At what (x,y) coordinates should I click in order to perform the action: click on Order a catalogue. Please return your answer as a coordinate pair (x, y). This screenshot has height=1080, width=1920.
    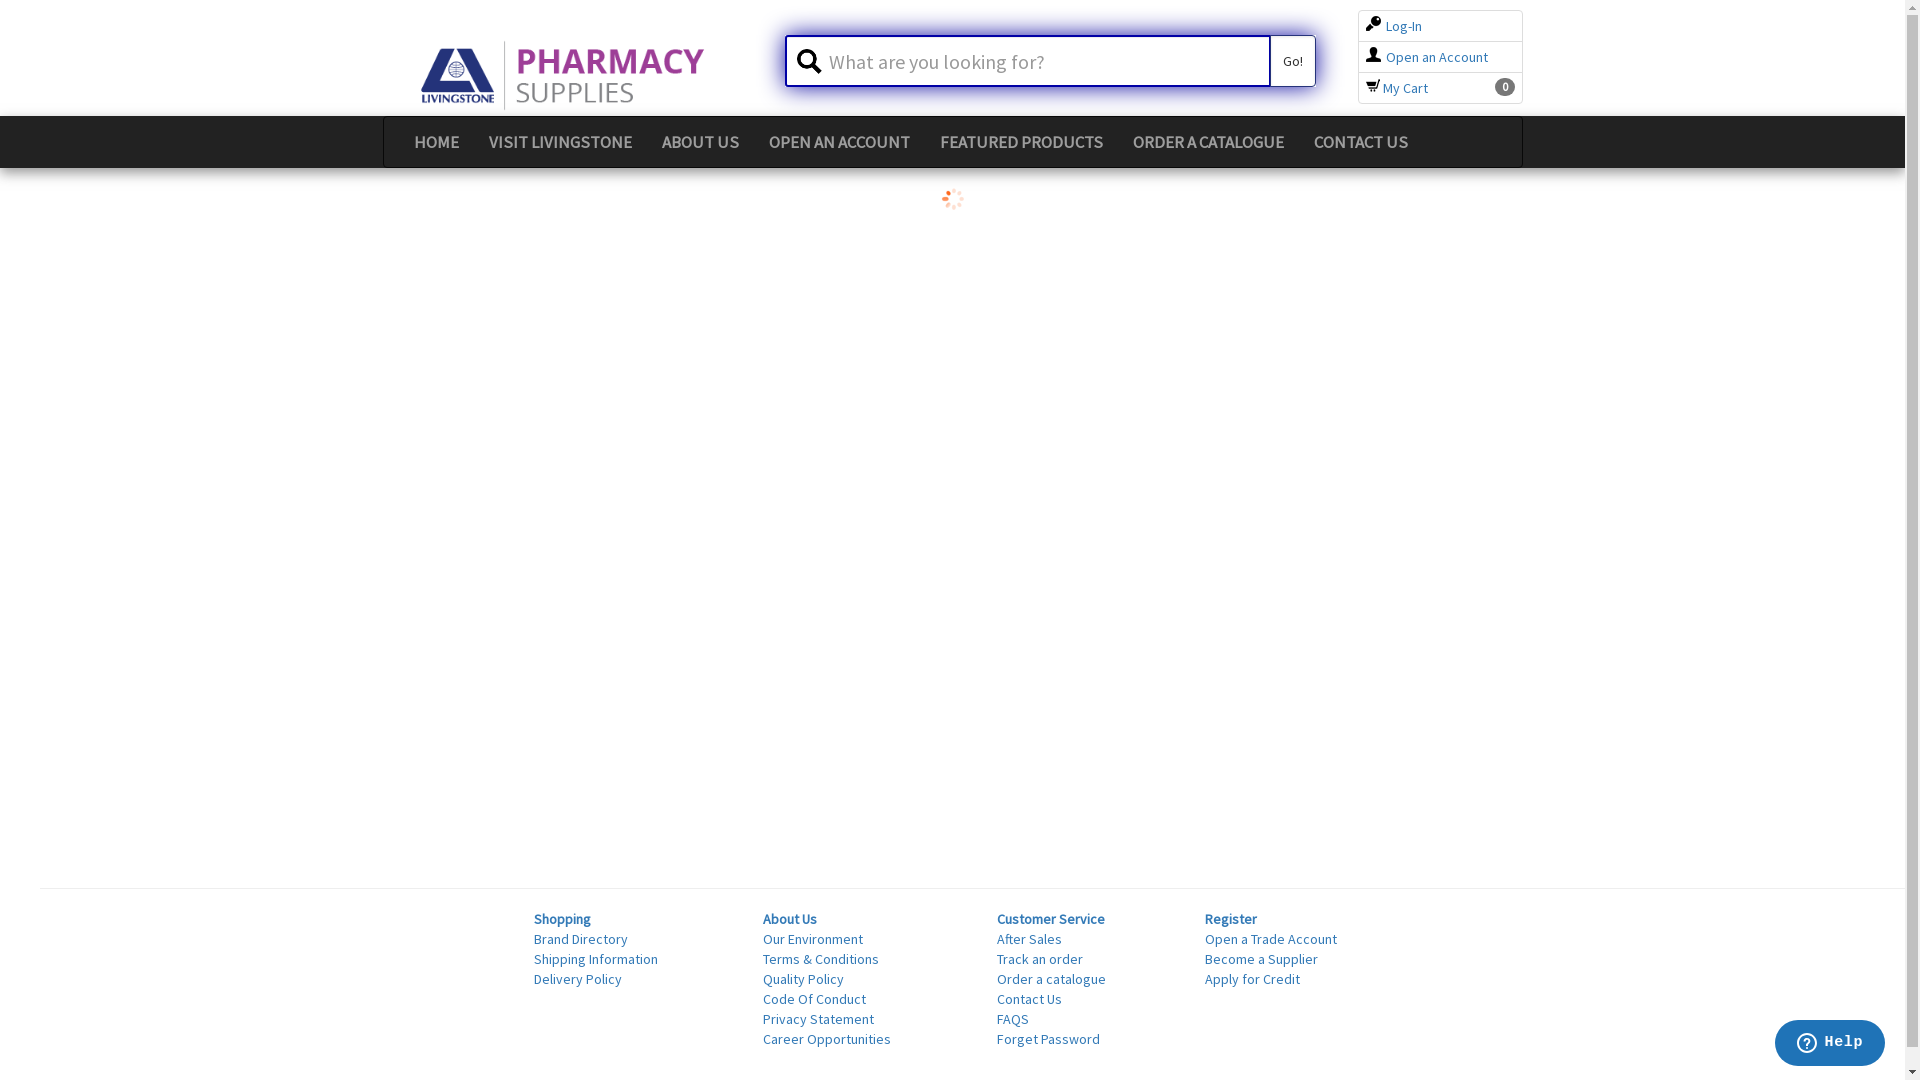
    Looking at the image, I should click on (1052, 979).